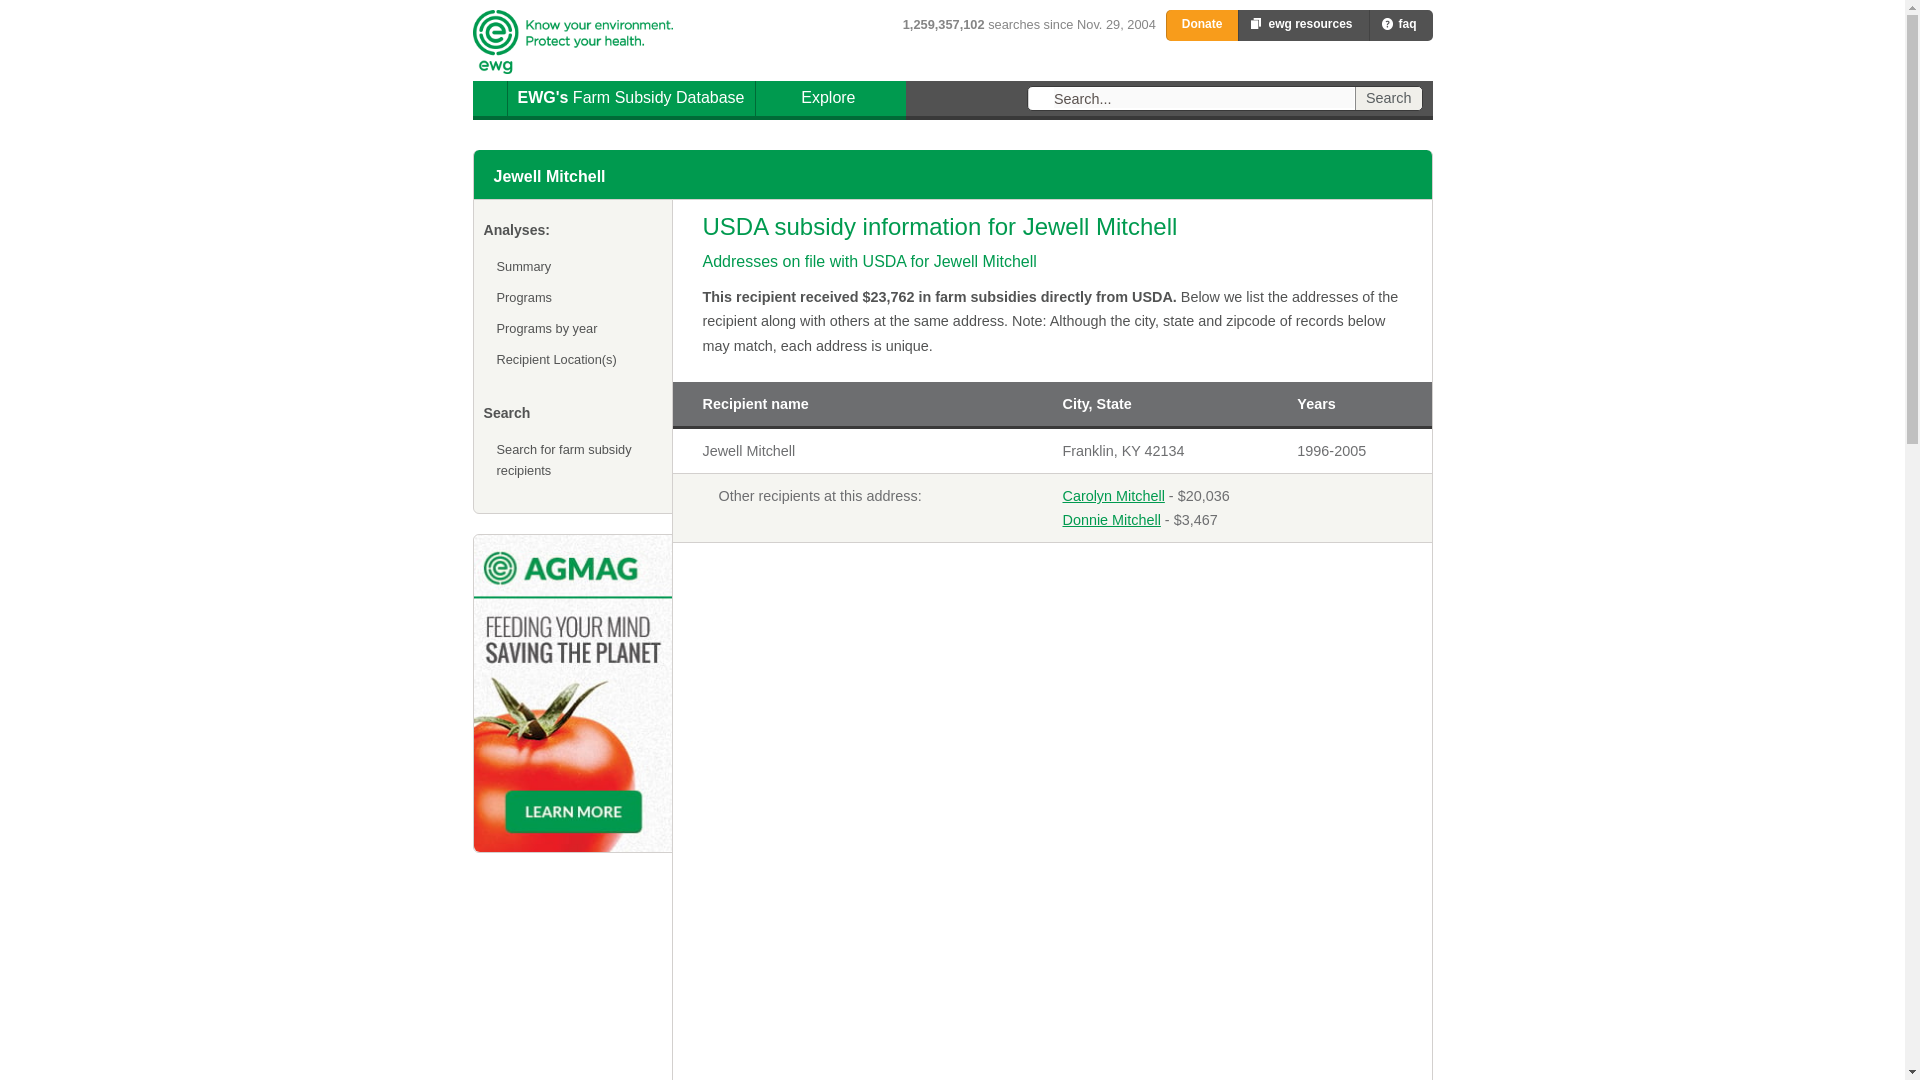 The height and width of the screenshot is (1080, 1920). What do you see at coordinates (572, 297) in the screenshot?
I see `Programs` at bounding box center [572, 297].